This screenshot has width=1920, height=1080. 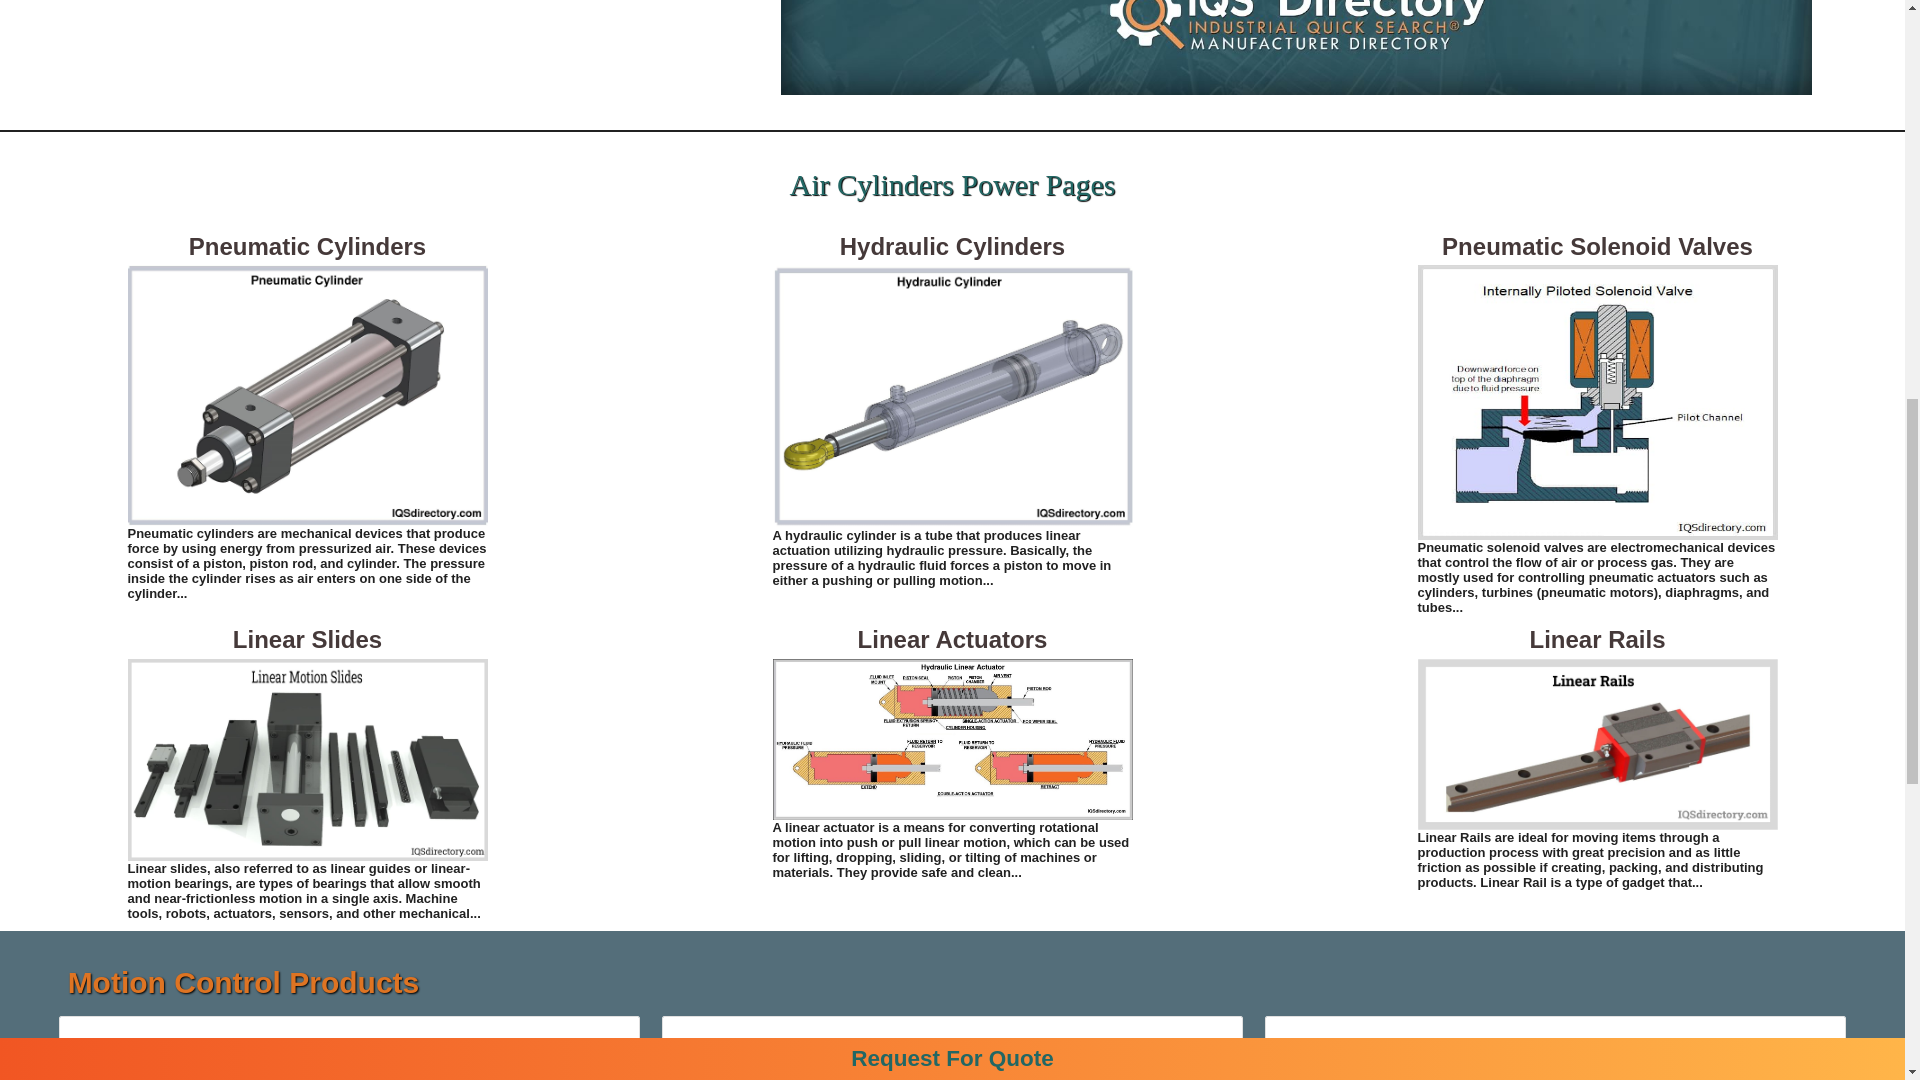 I want to click on Linear Actuators, so click(x=952, y=738).